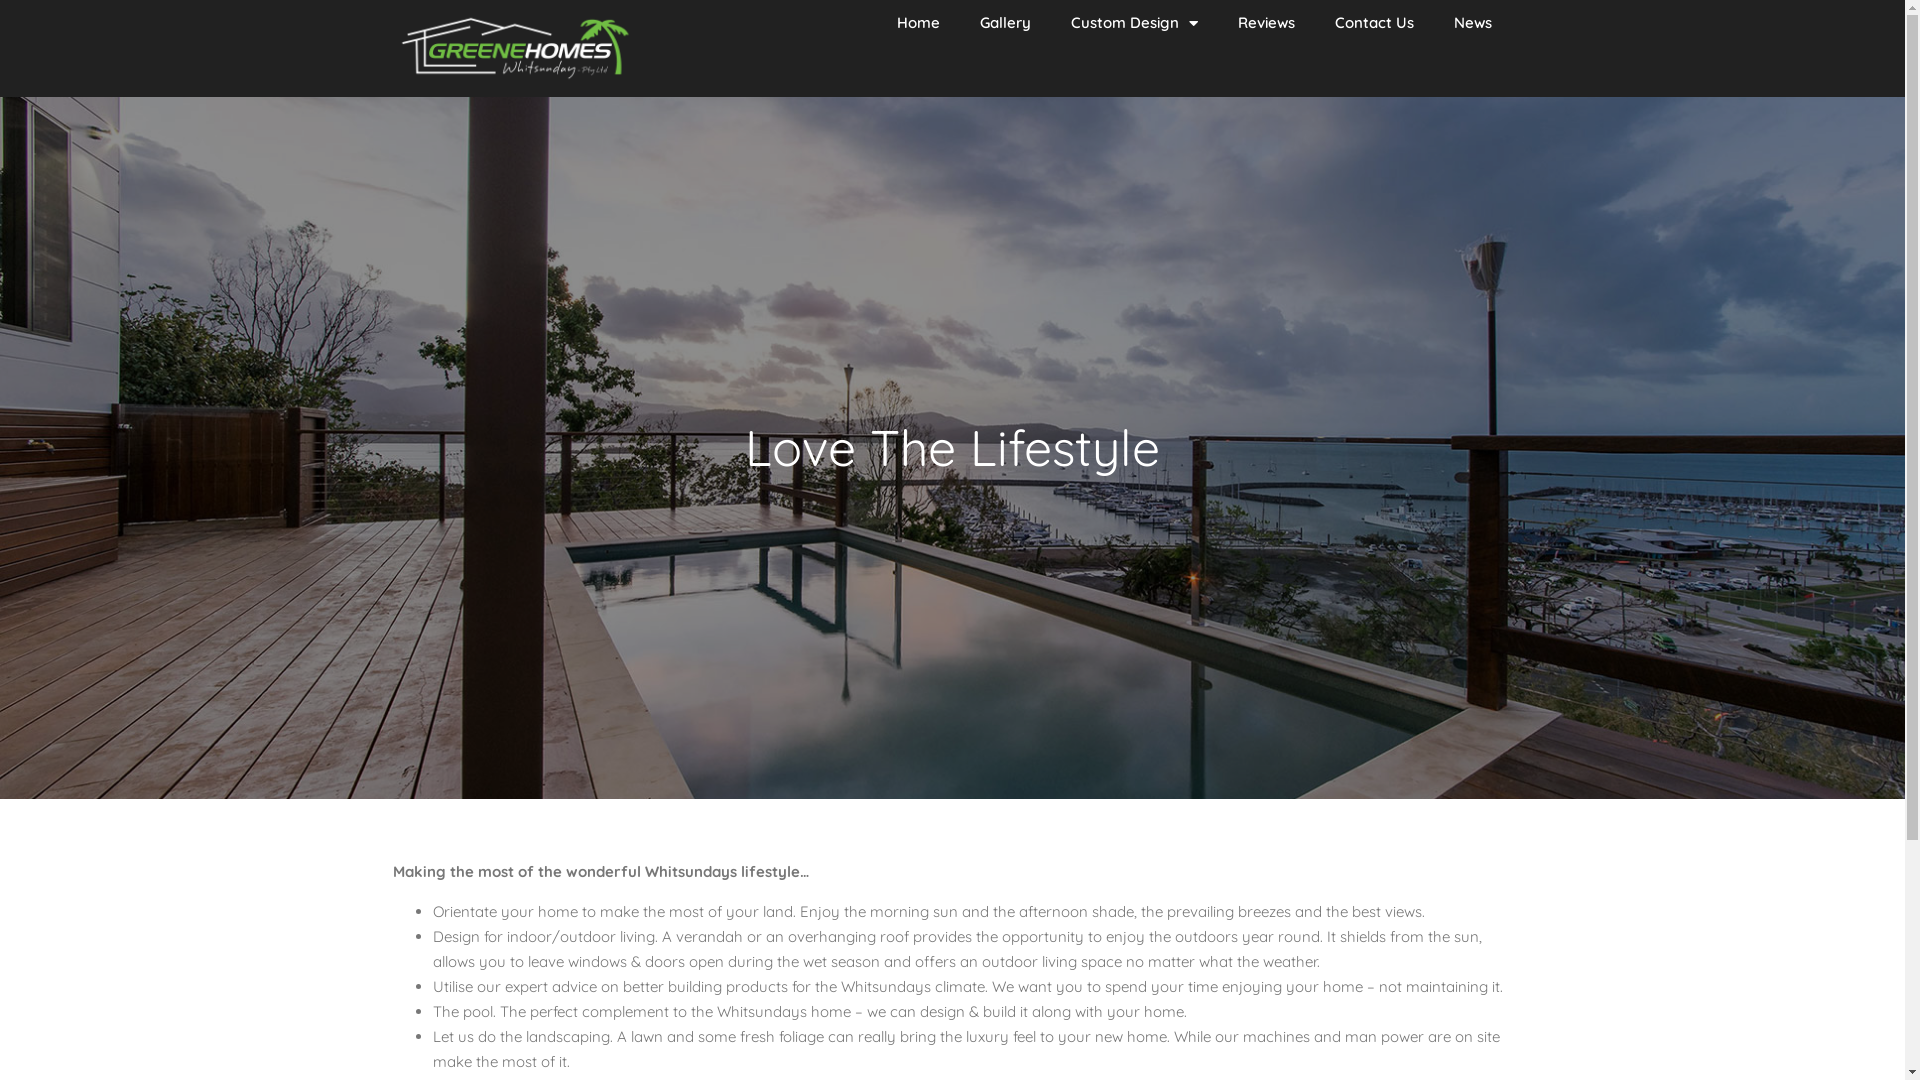 The height and width of the screenshot is (1080, 1920). What do you see at coordinates (1374, 23) in the screenshot?
I see `Contact Us` at bounding box center [1374, 23].